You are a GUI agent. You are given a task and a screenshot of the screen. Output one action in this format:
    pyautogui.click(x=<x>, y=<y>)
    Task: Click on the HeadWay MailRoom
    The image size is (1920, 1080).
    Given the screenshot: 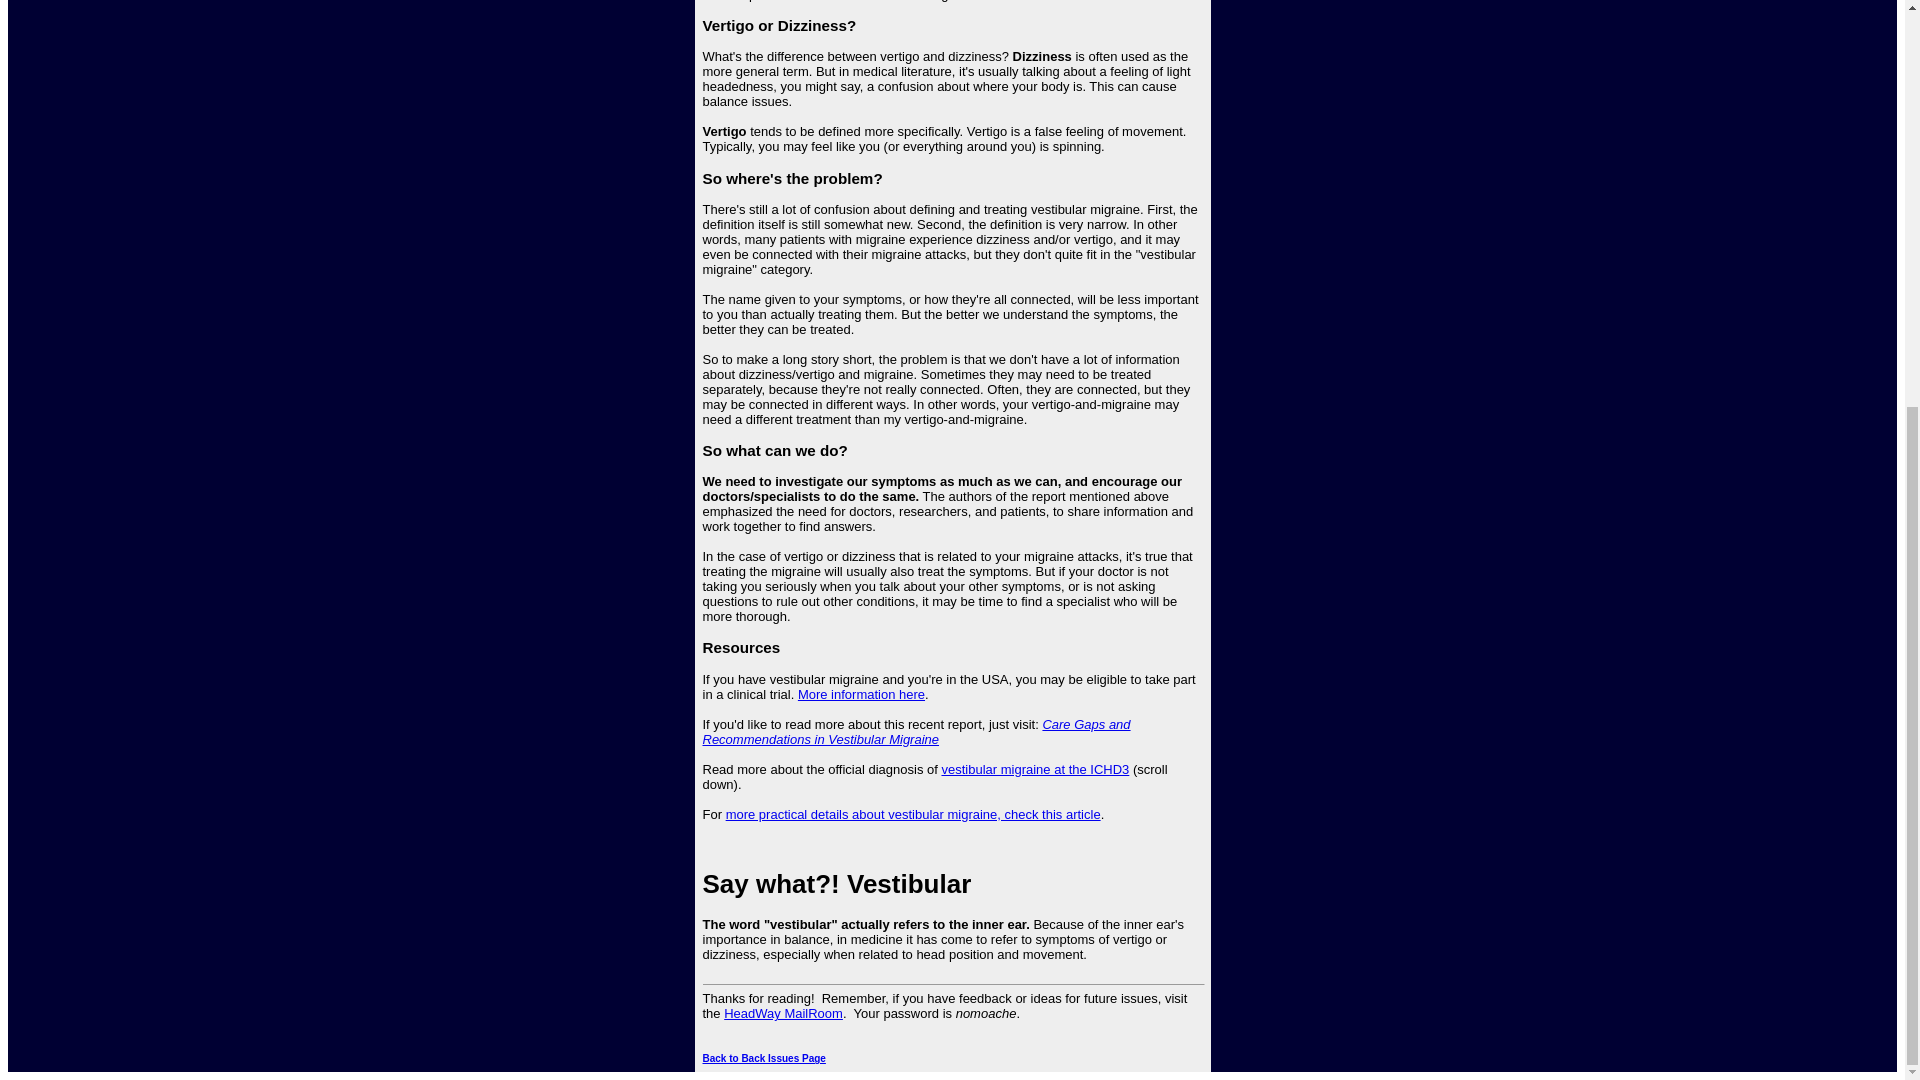 What is the action you would take?
    pyautogui.click(x=782, y=1012)
    